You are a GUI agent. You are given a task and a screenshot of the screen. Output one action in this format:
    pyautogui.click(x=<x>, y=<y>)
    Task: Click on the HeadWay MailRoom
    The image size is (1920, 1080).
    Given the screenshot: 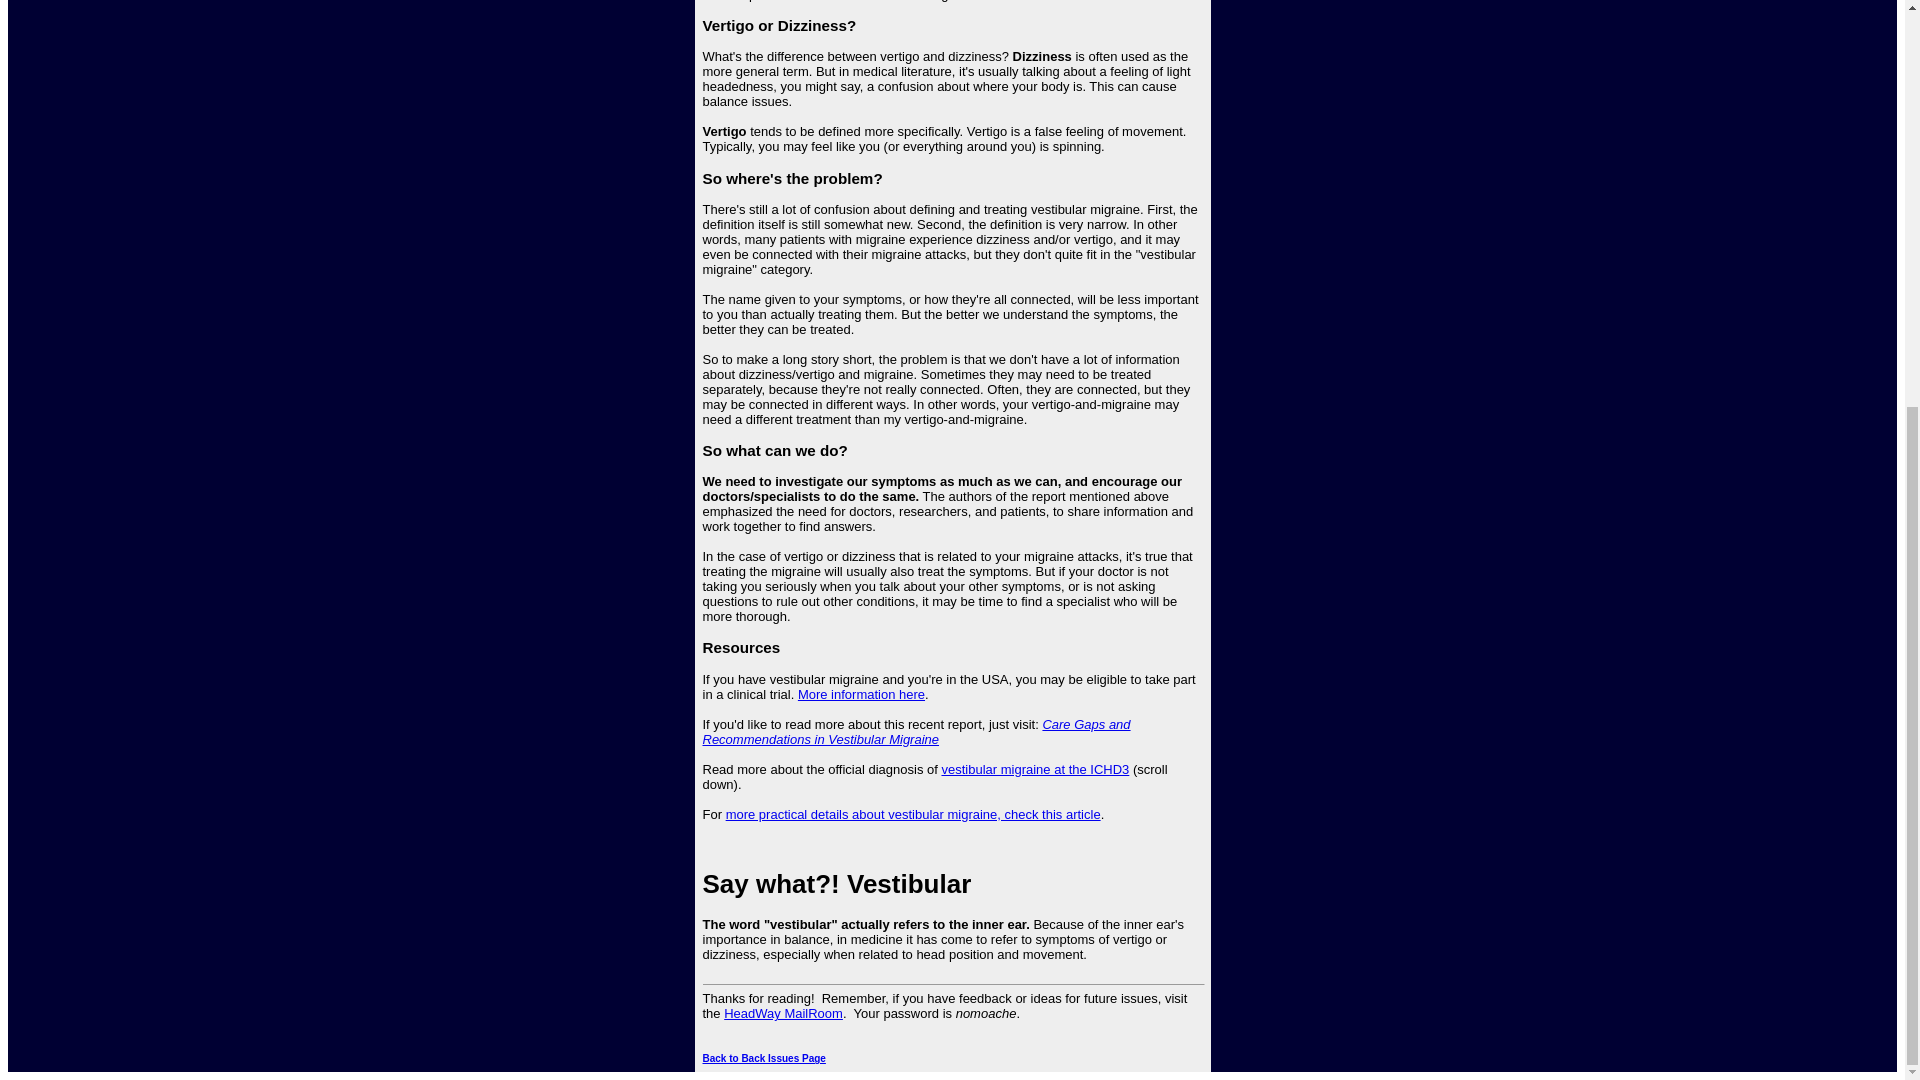 What is the action you would take?
    pyautogui.click(x=782, y=1012)
    